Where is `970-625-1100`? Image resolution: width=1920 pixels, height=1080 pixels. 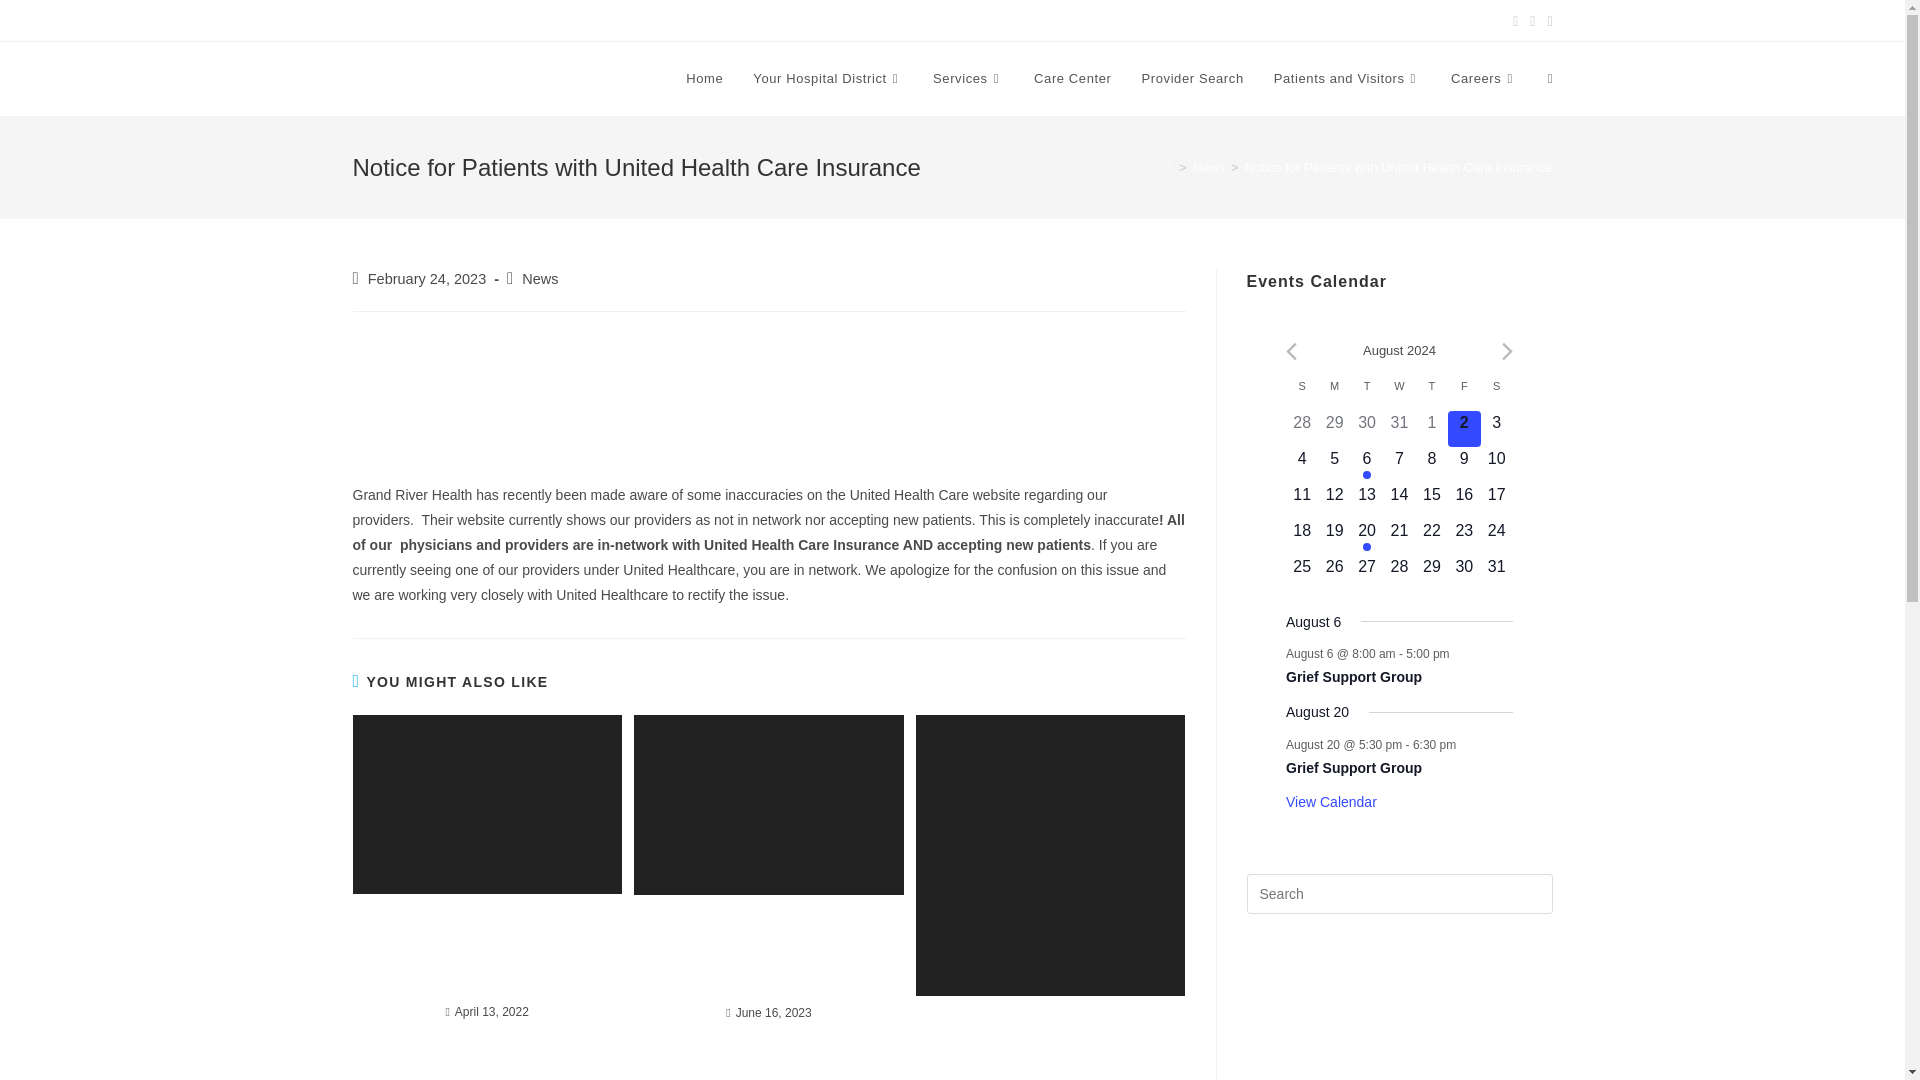 970-625-1100 is located at coordinates (768, 20).